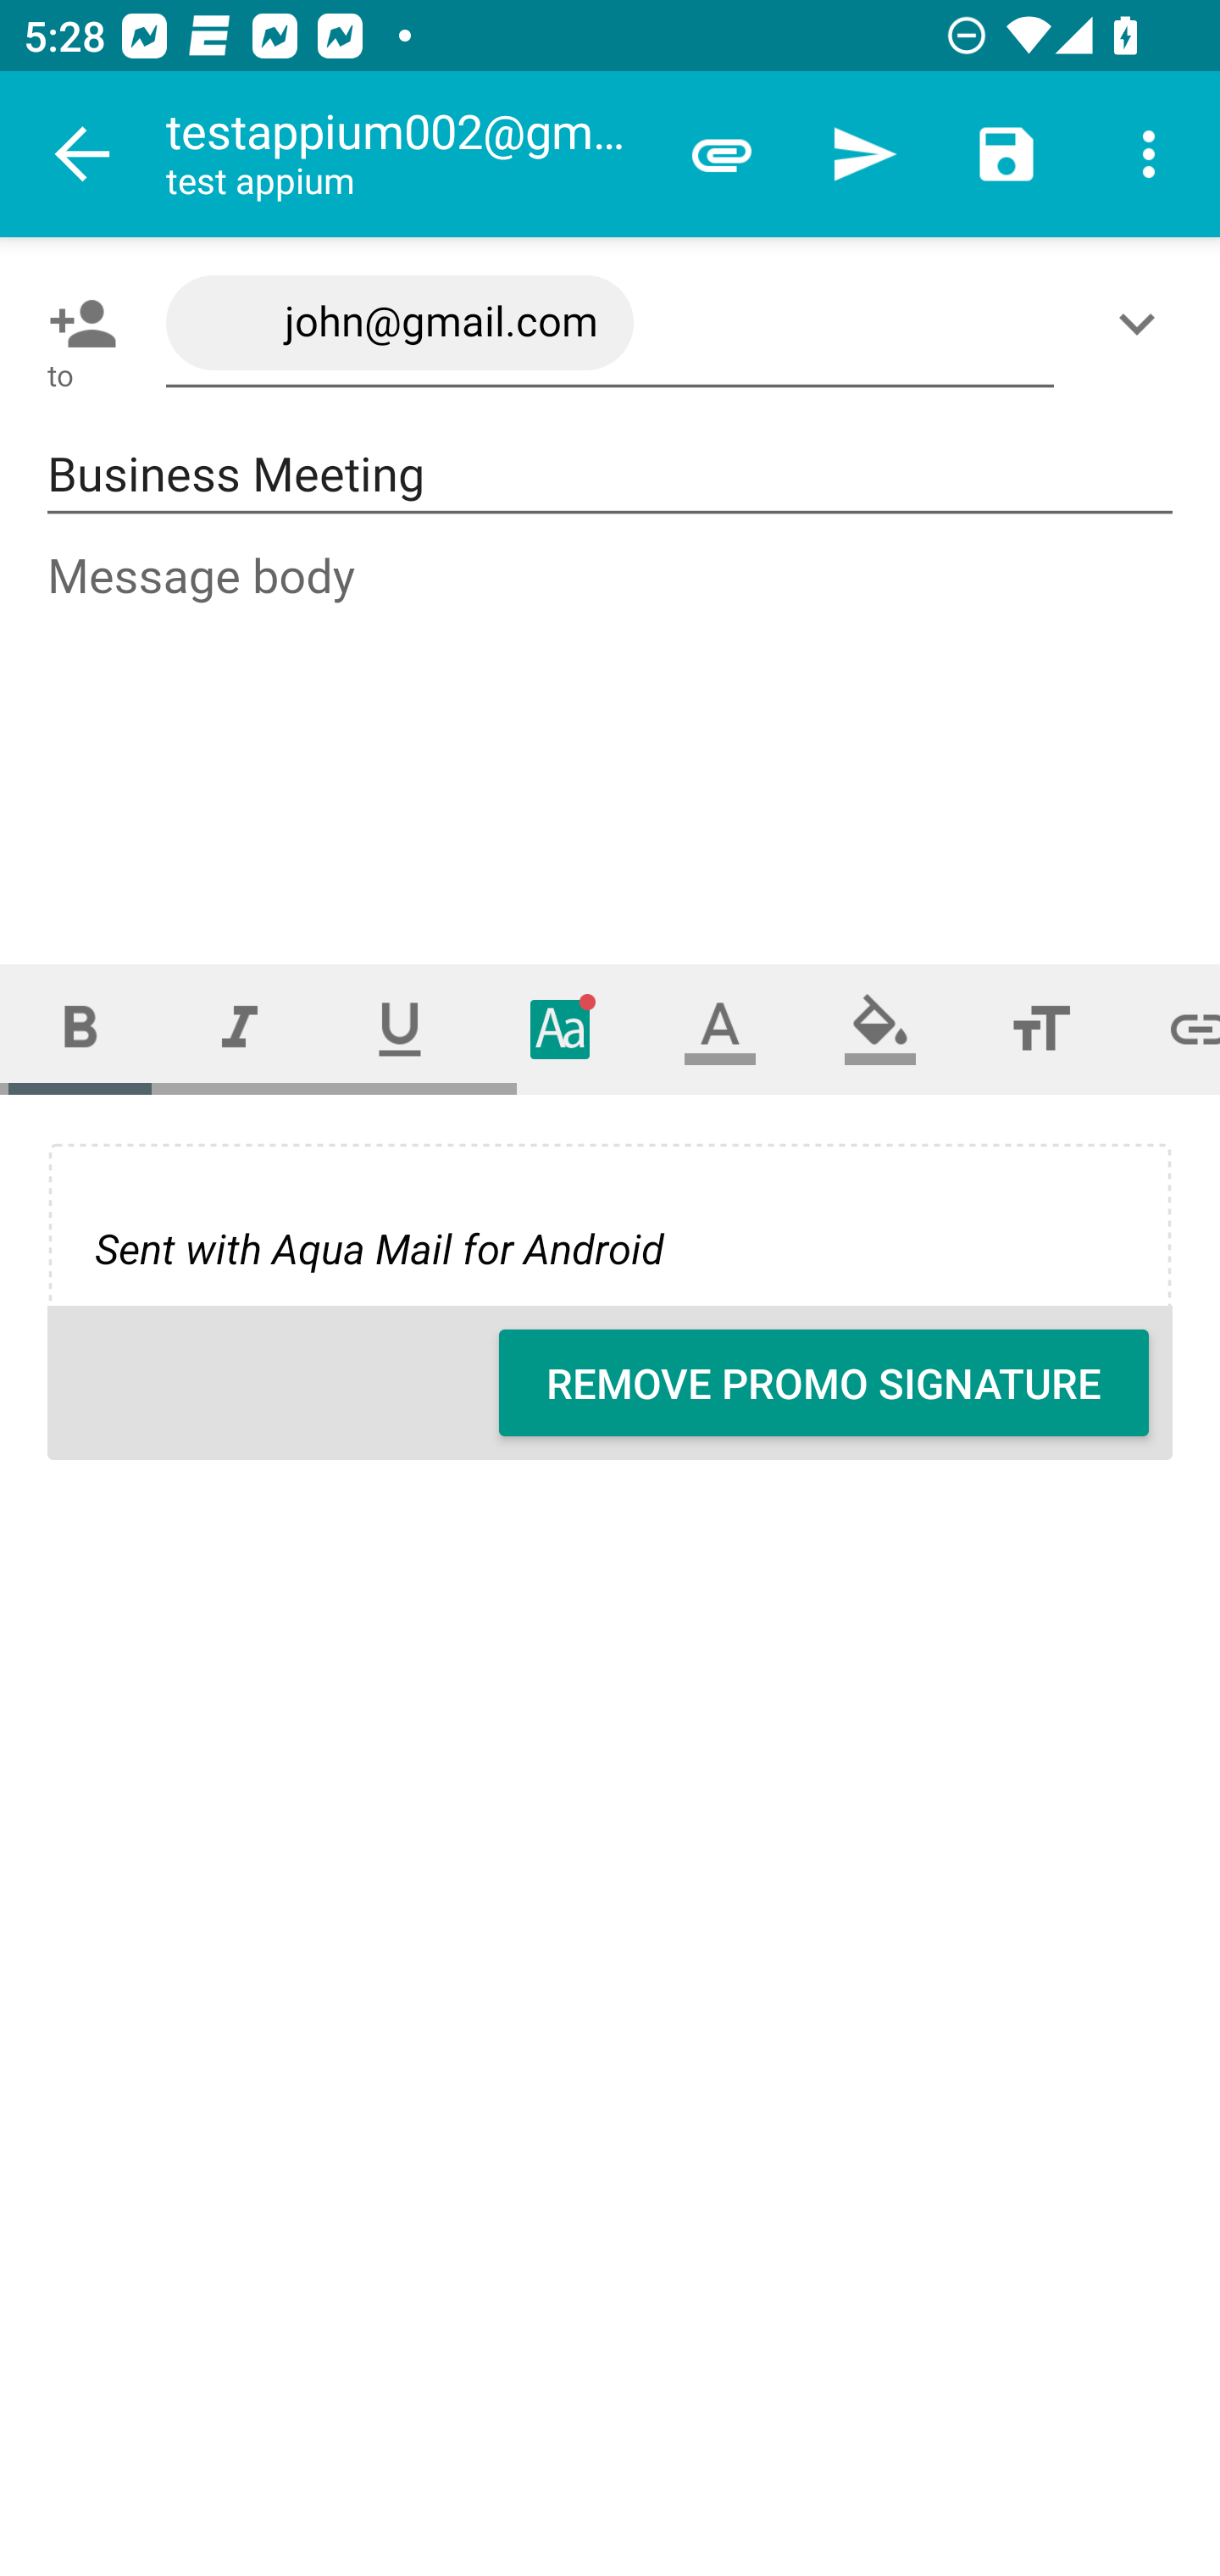 This screenshot has width=1220, height=2576. Describe the element at coordinates (610, 324) in the screenshot. I see `john@gmail.com, ` at that location.